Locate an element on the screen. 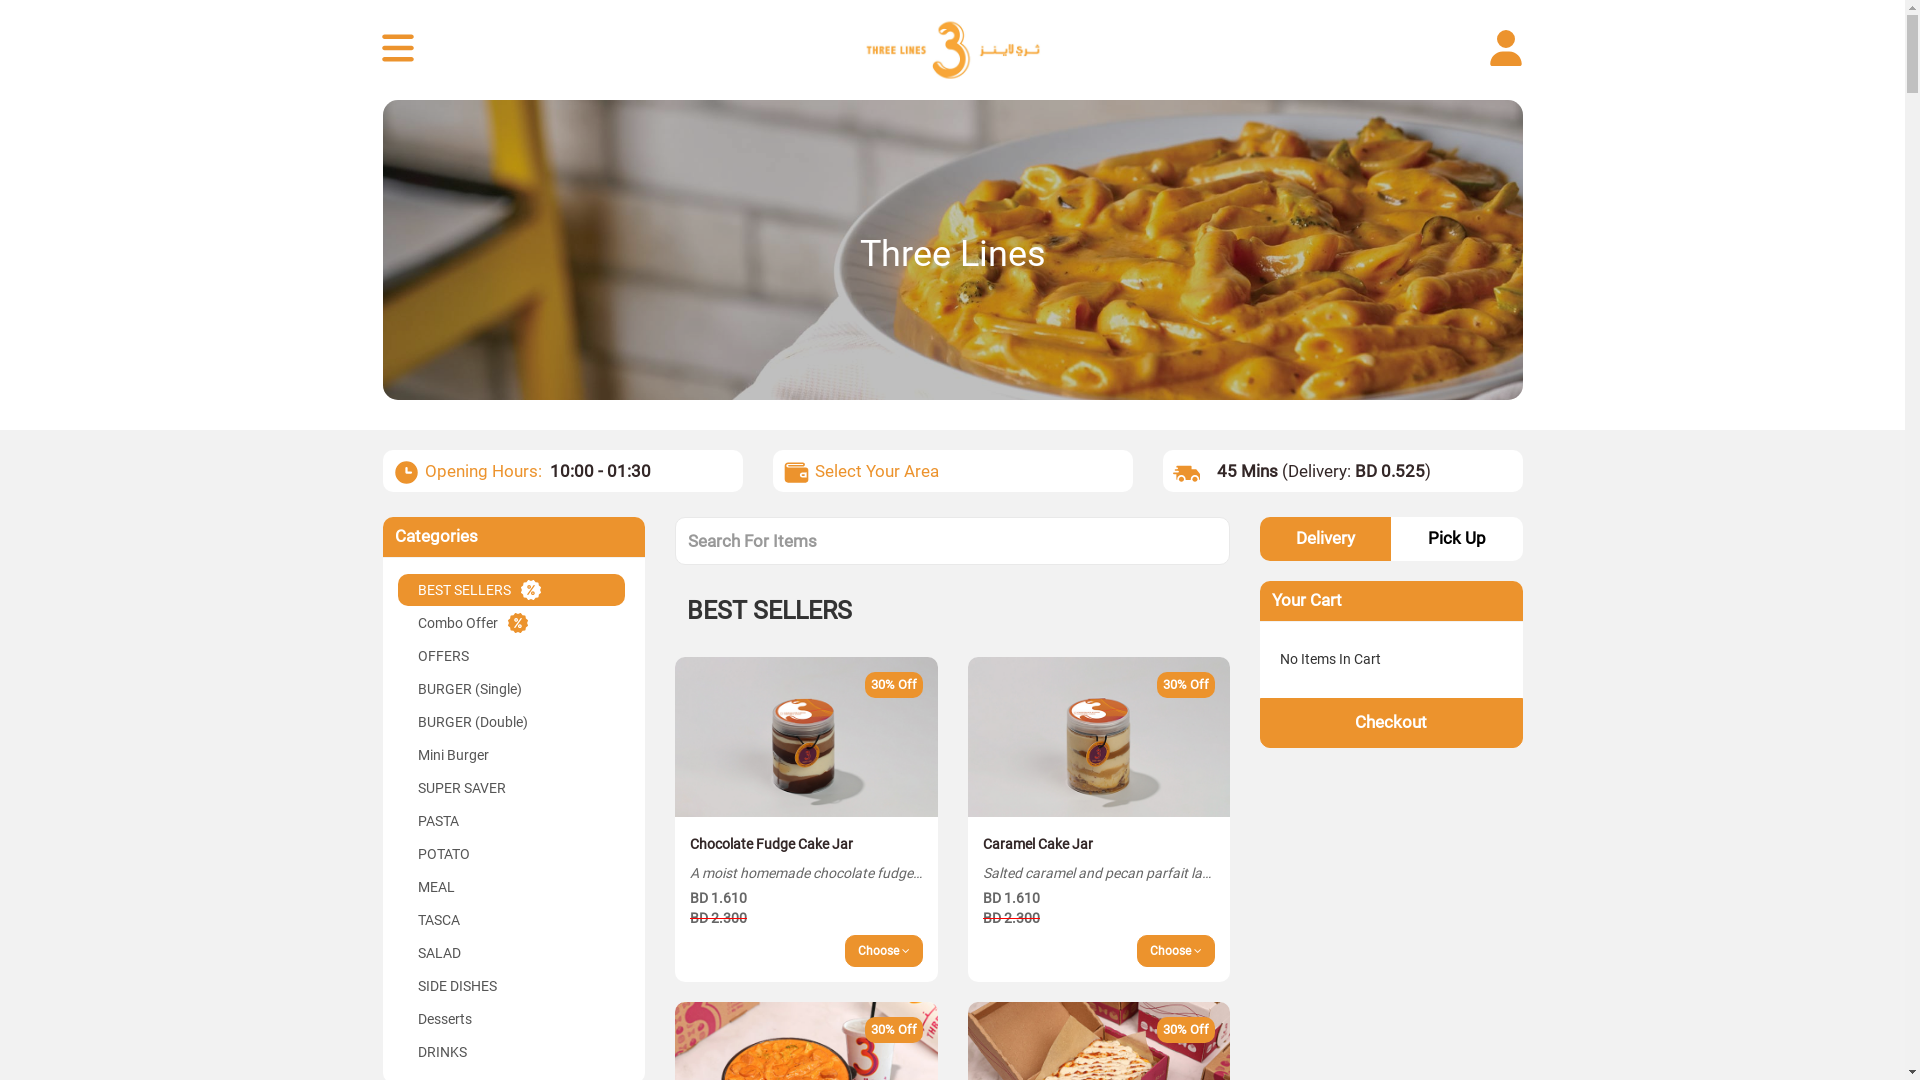  POTATO is located at coordinates (512, 854).